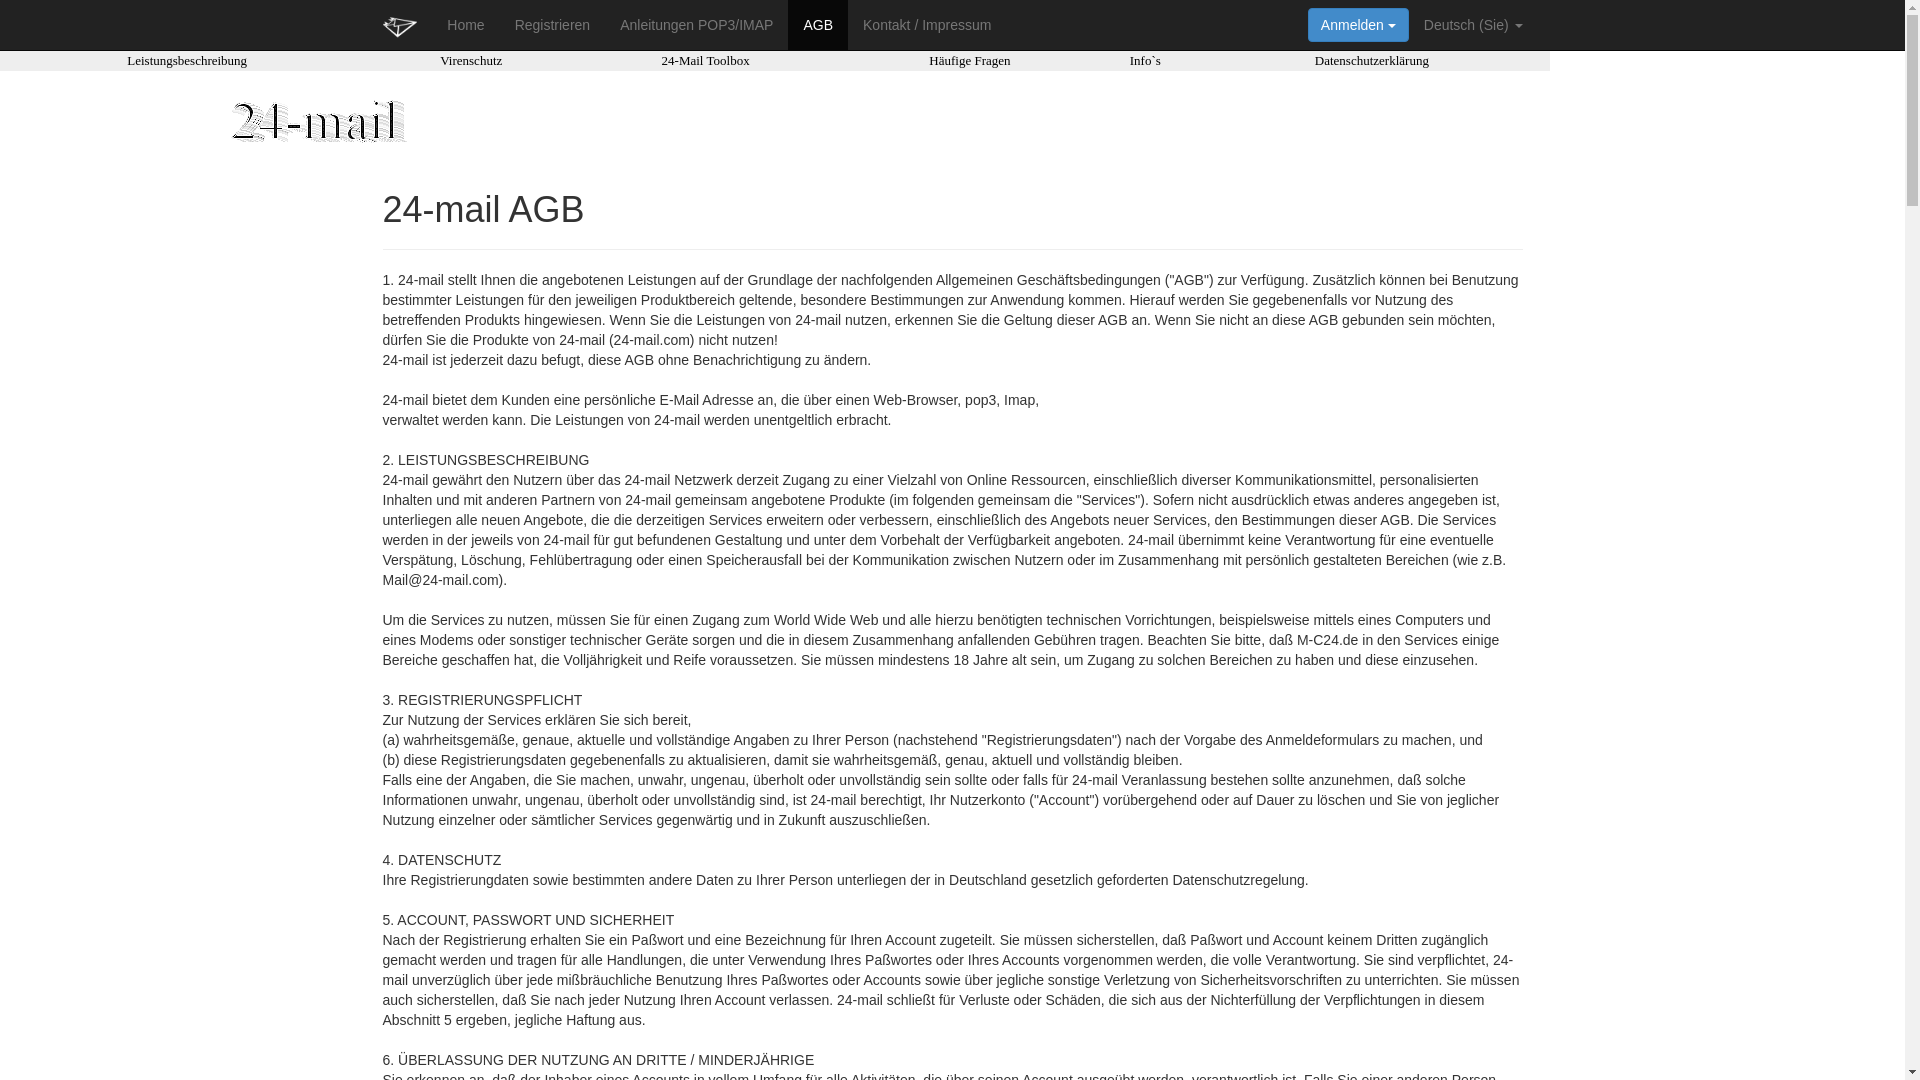 The height and width of the screenshot is (1080, 1920). Describe the element at coordinates (466, 25) in the screenshot. I see `Home` at that location.